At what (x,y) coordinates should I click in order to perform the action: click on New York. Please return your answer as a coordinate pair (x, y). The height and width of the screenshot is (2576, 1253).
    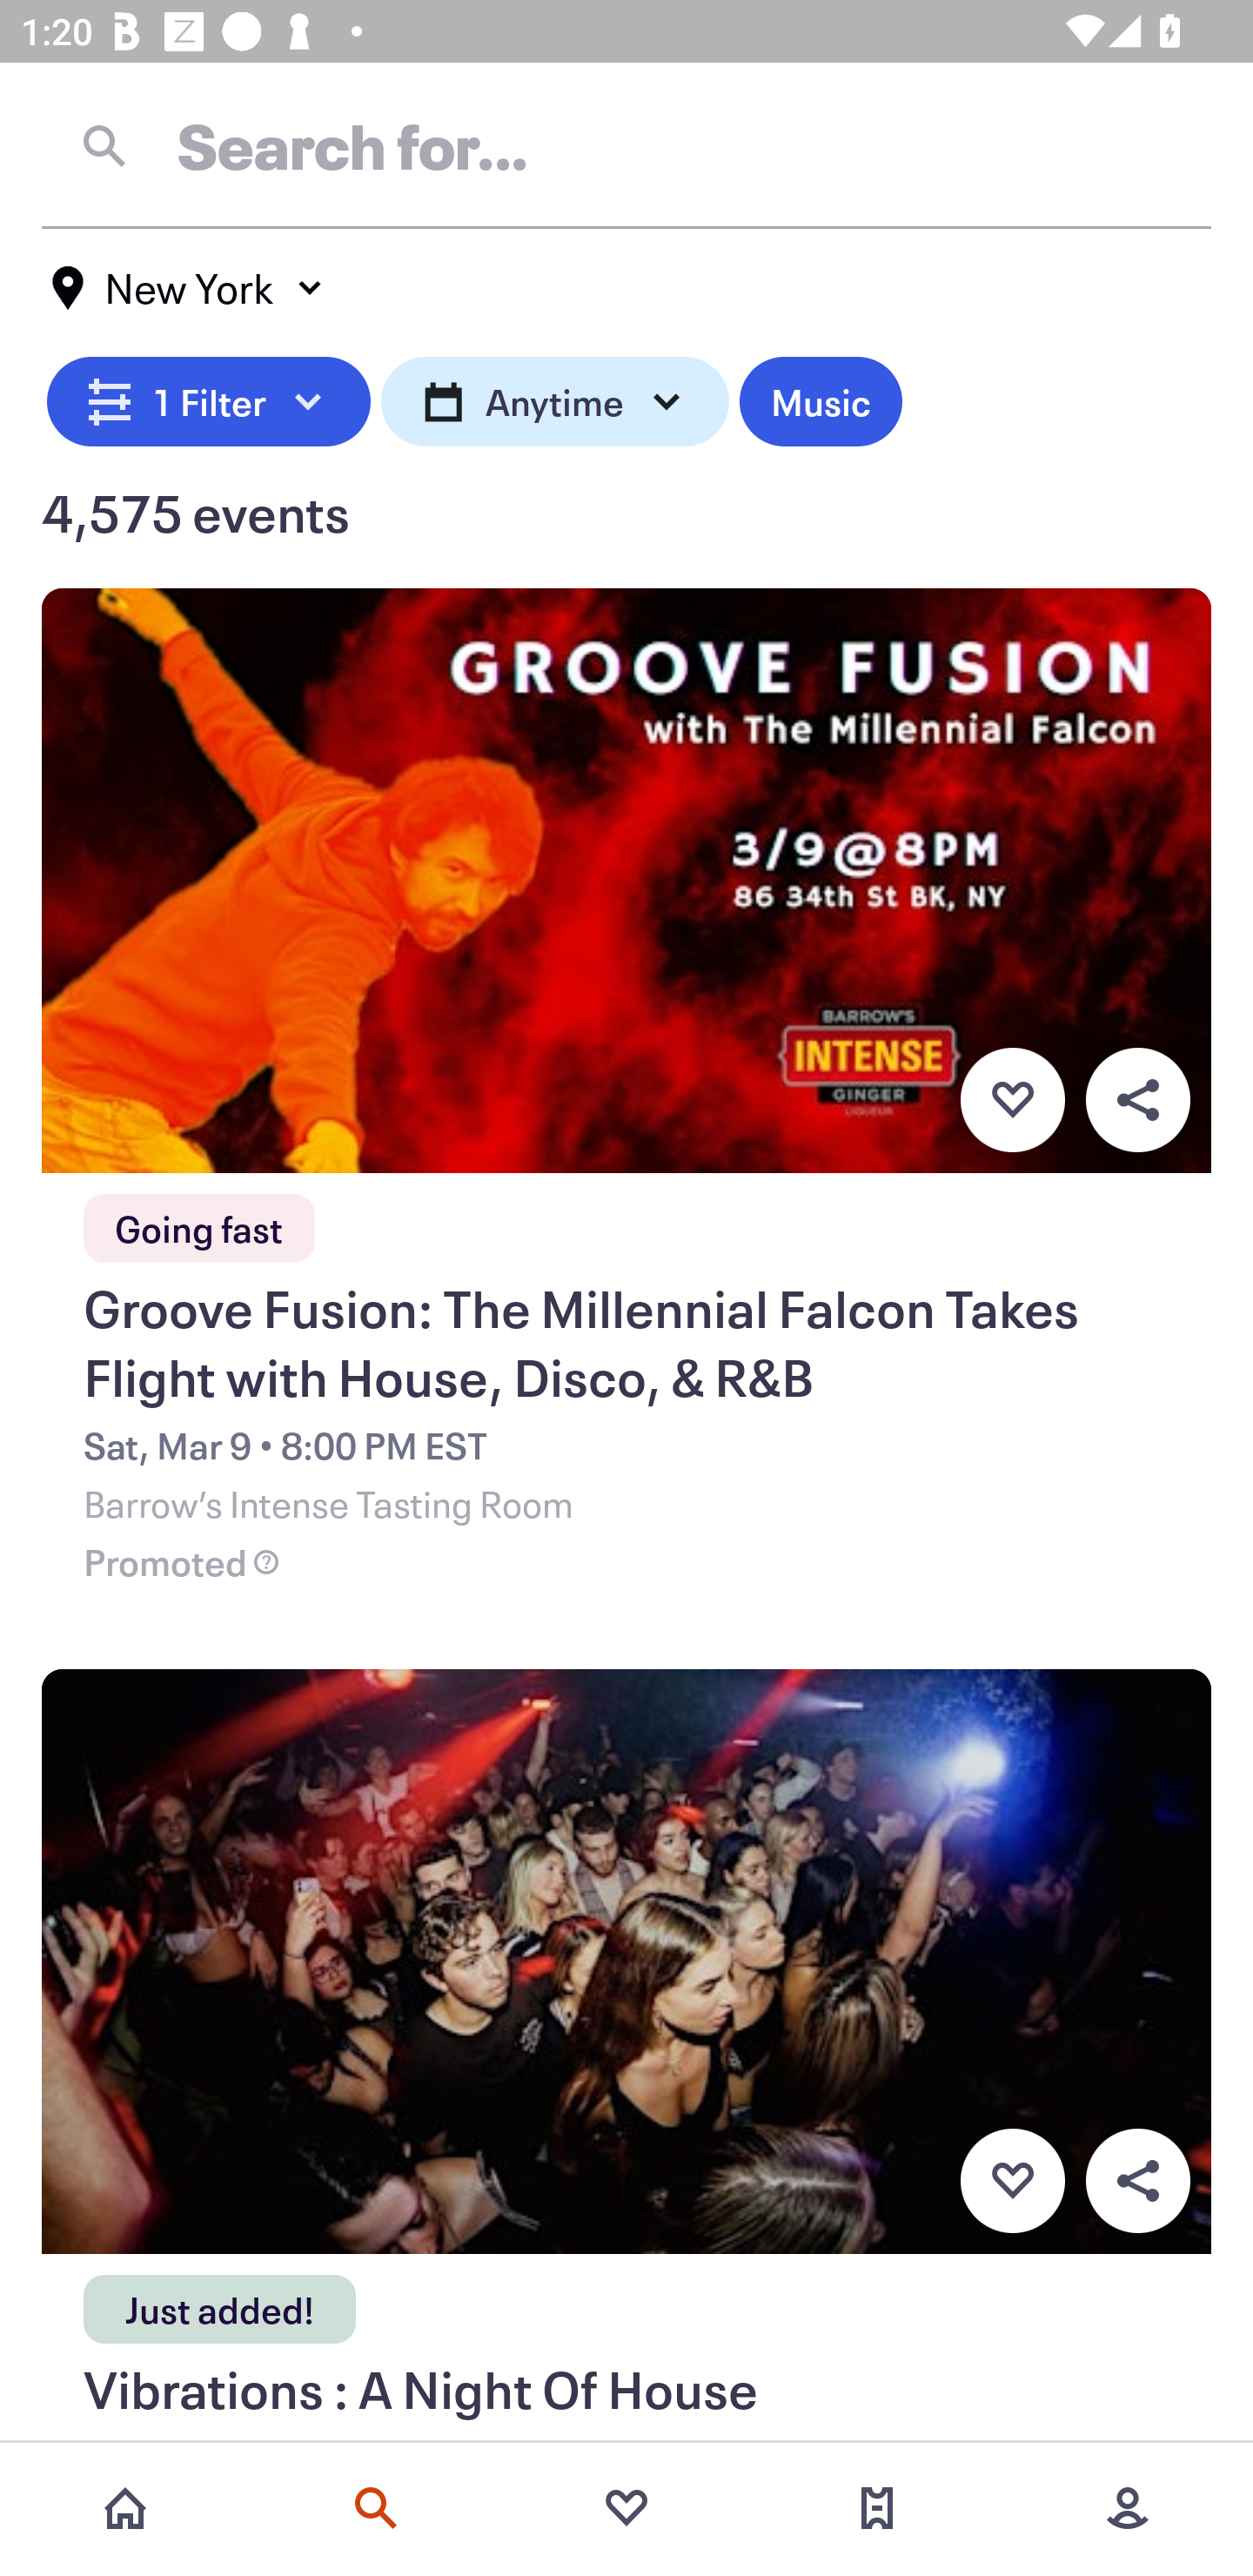
    Looking at the image, I should click on (188, 288).